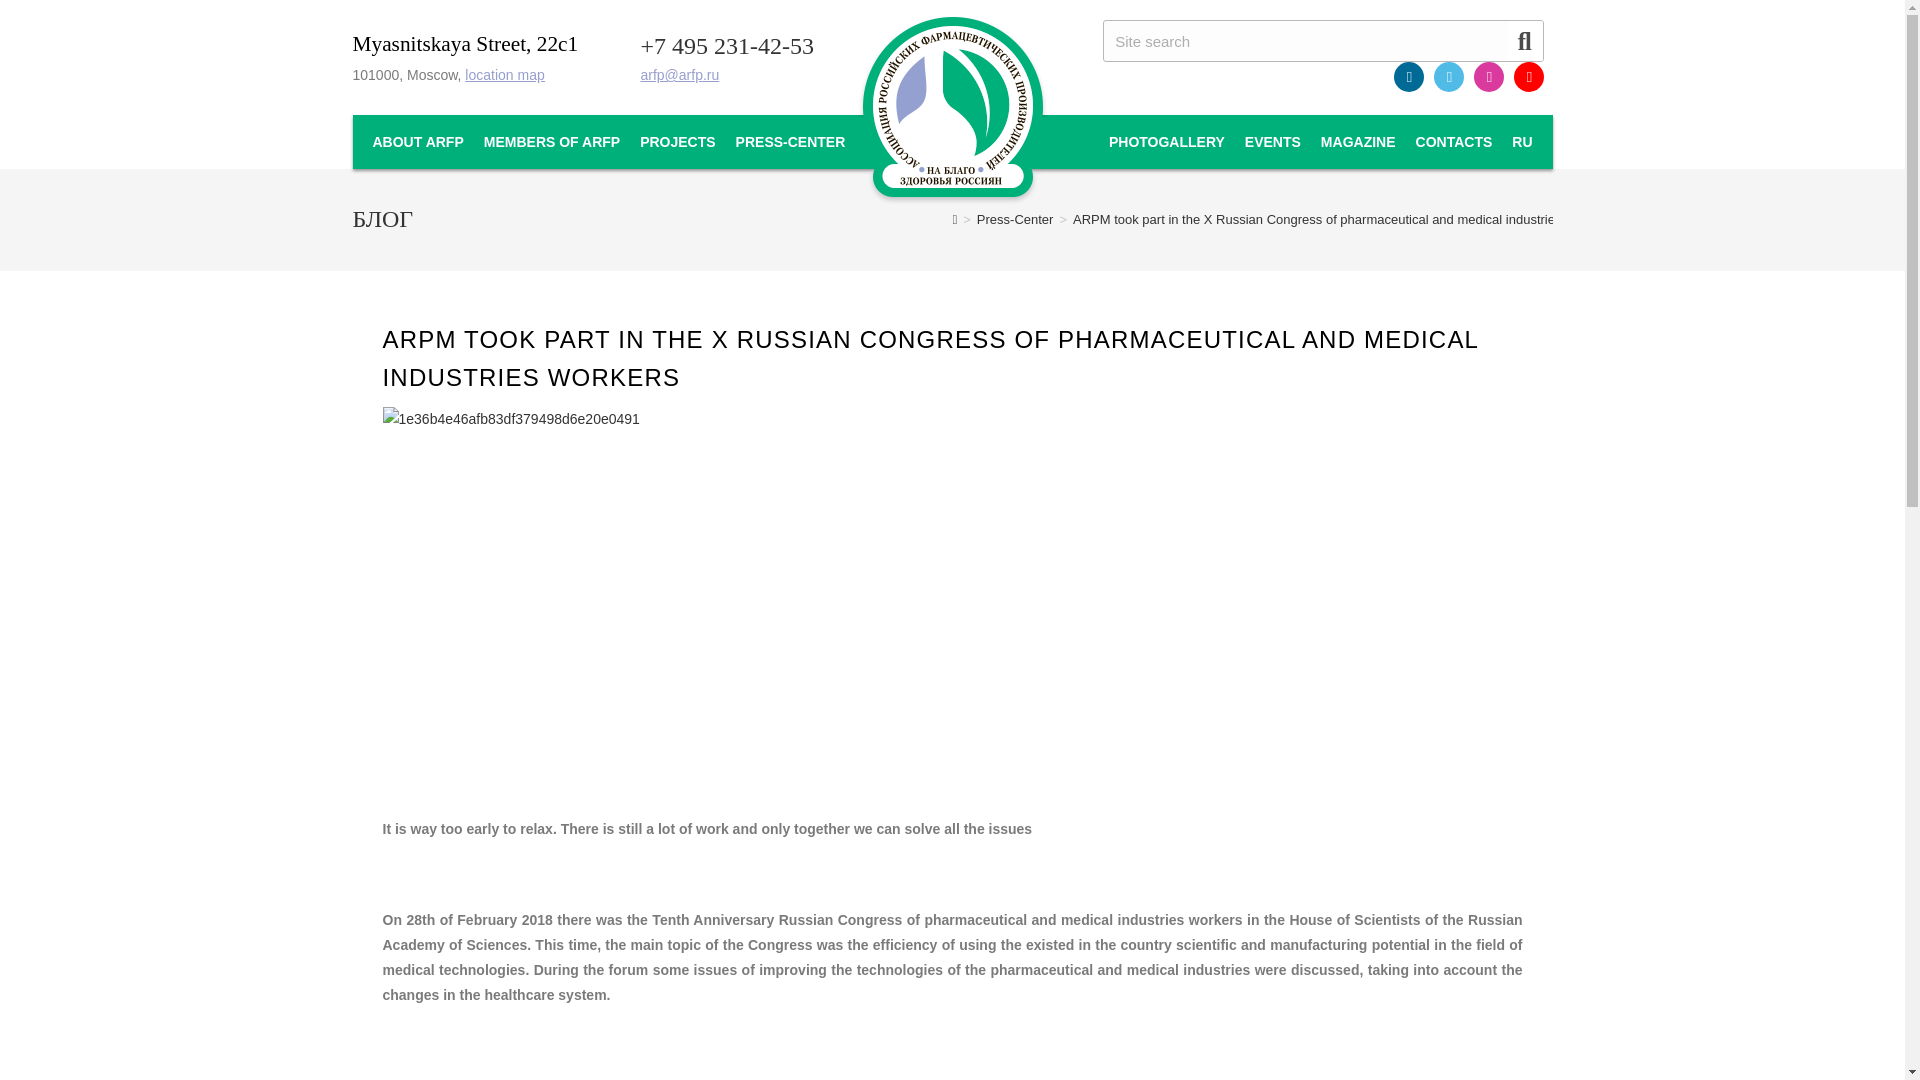 The image size is (1920, 1080). Describe the element at coordinates (1166, 142) in the screenshot. I see `PHOTOGALLERY` at that location.